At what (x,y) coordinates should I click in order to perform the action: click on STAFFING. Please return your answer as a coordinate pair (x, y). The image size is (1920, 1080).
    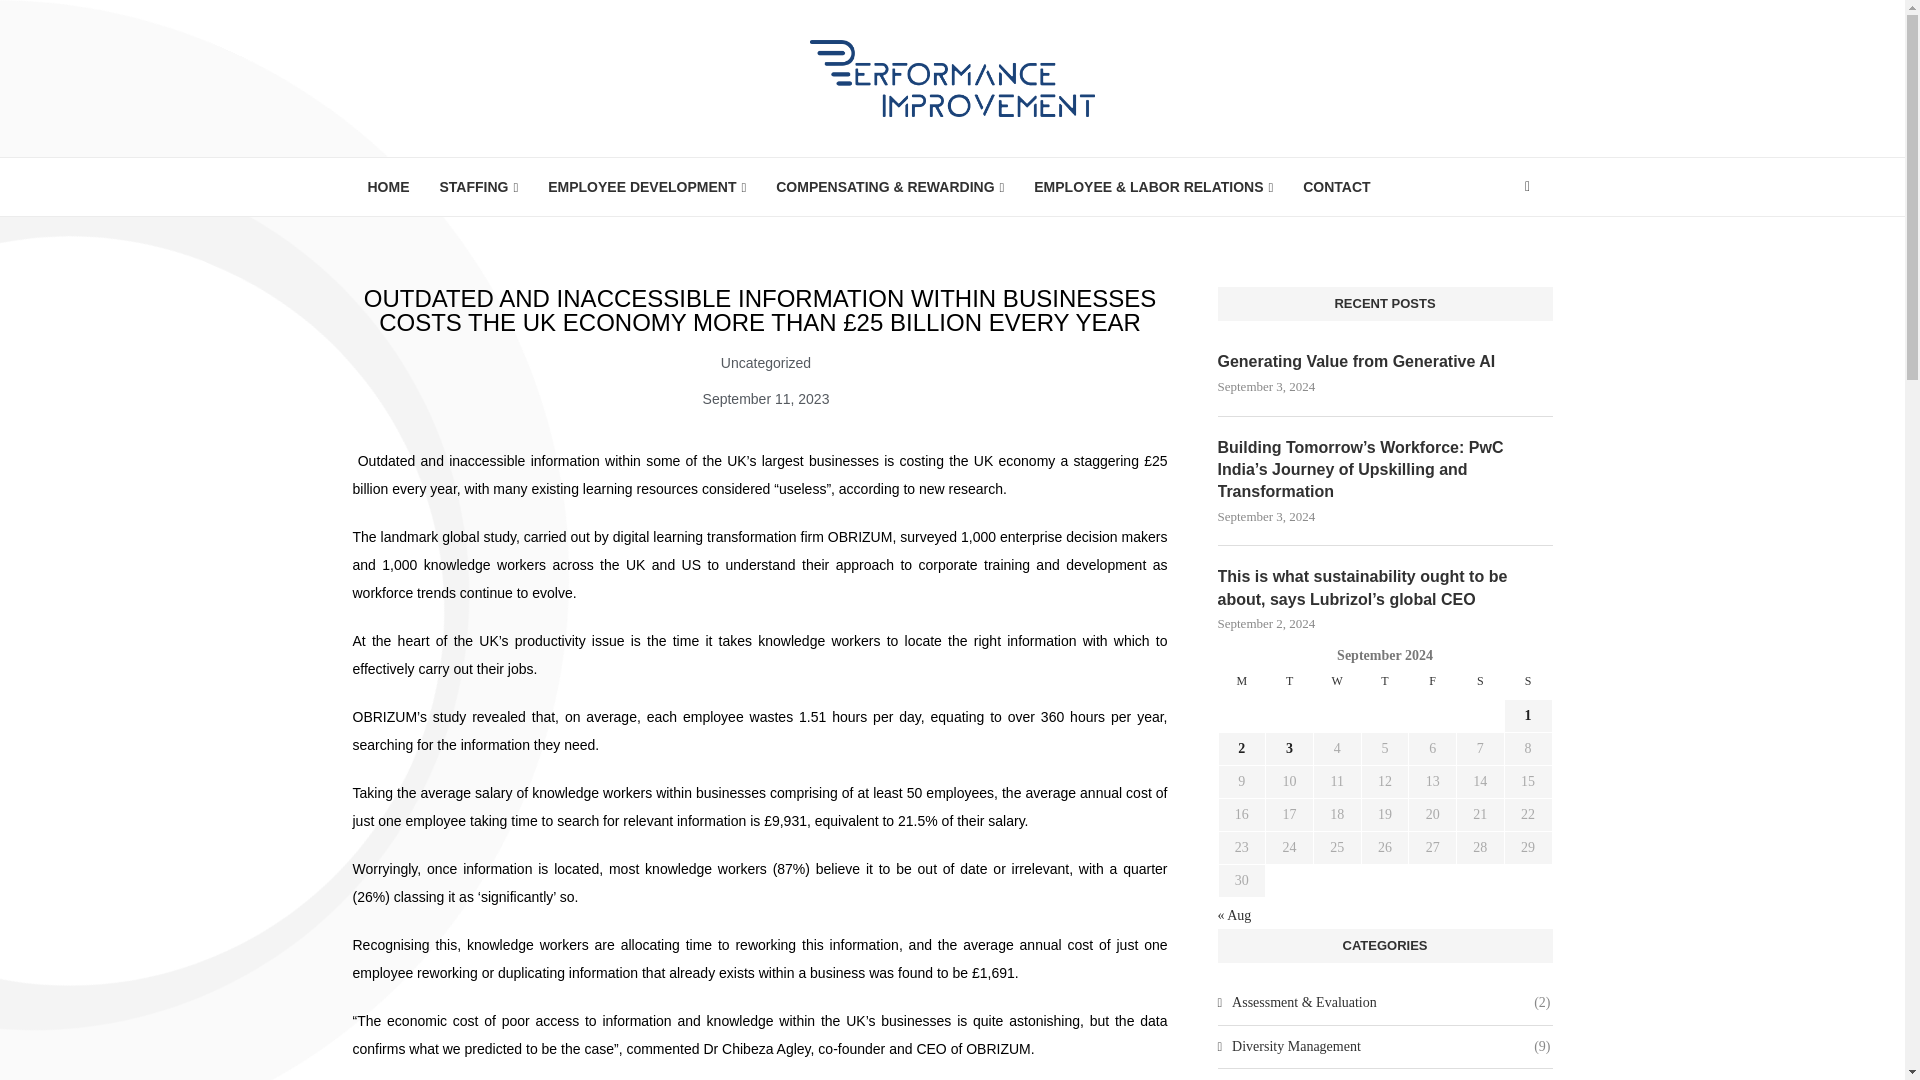
    Looking at the image, I should click on (478, 187).